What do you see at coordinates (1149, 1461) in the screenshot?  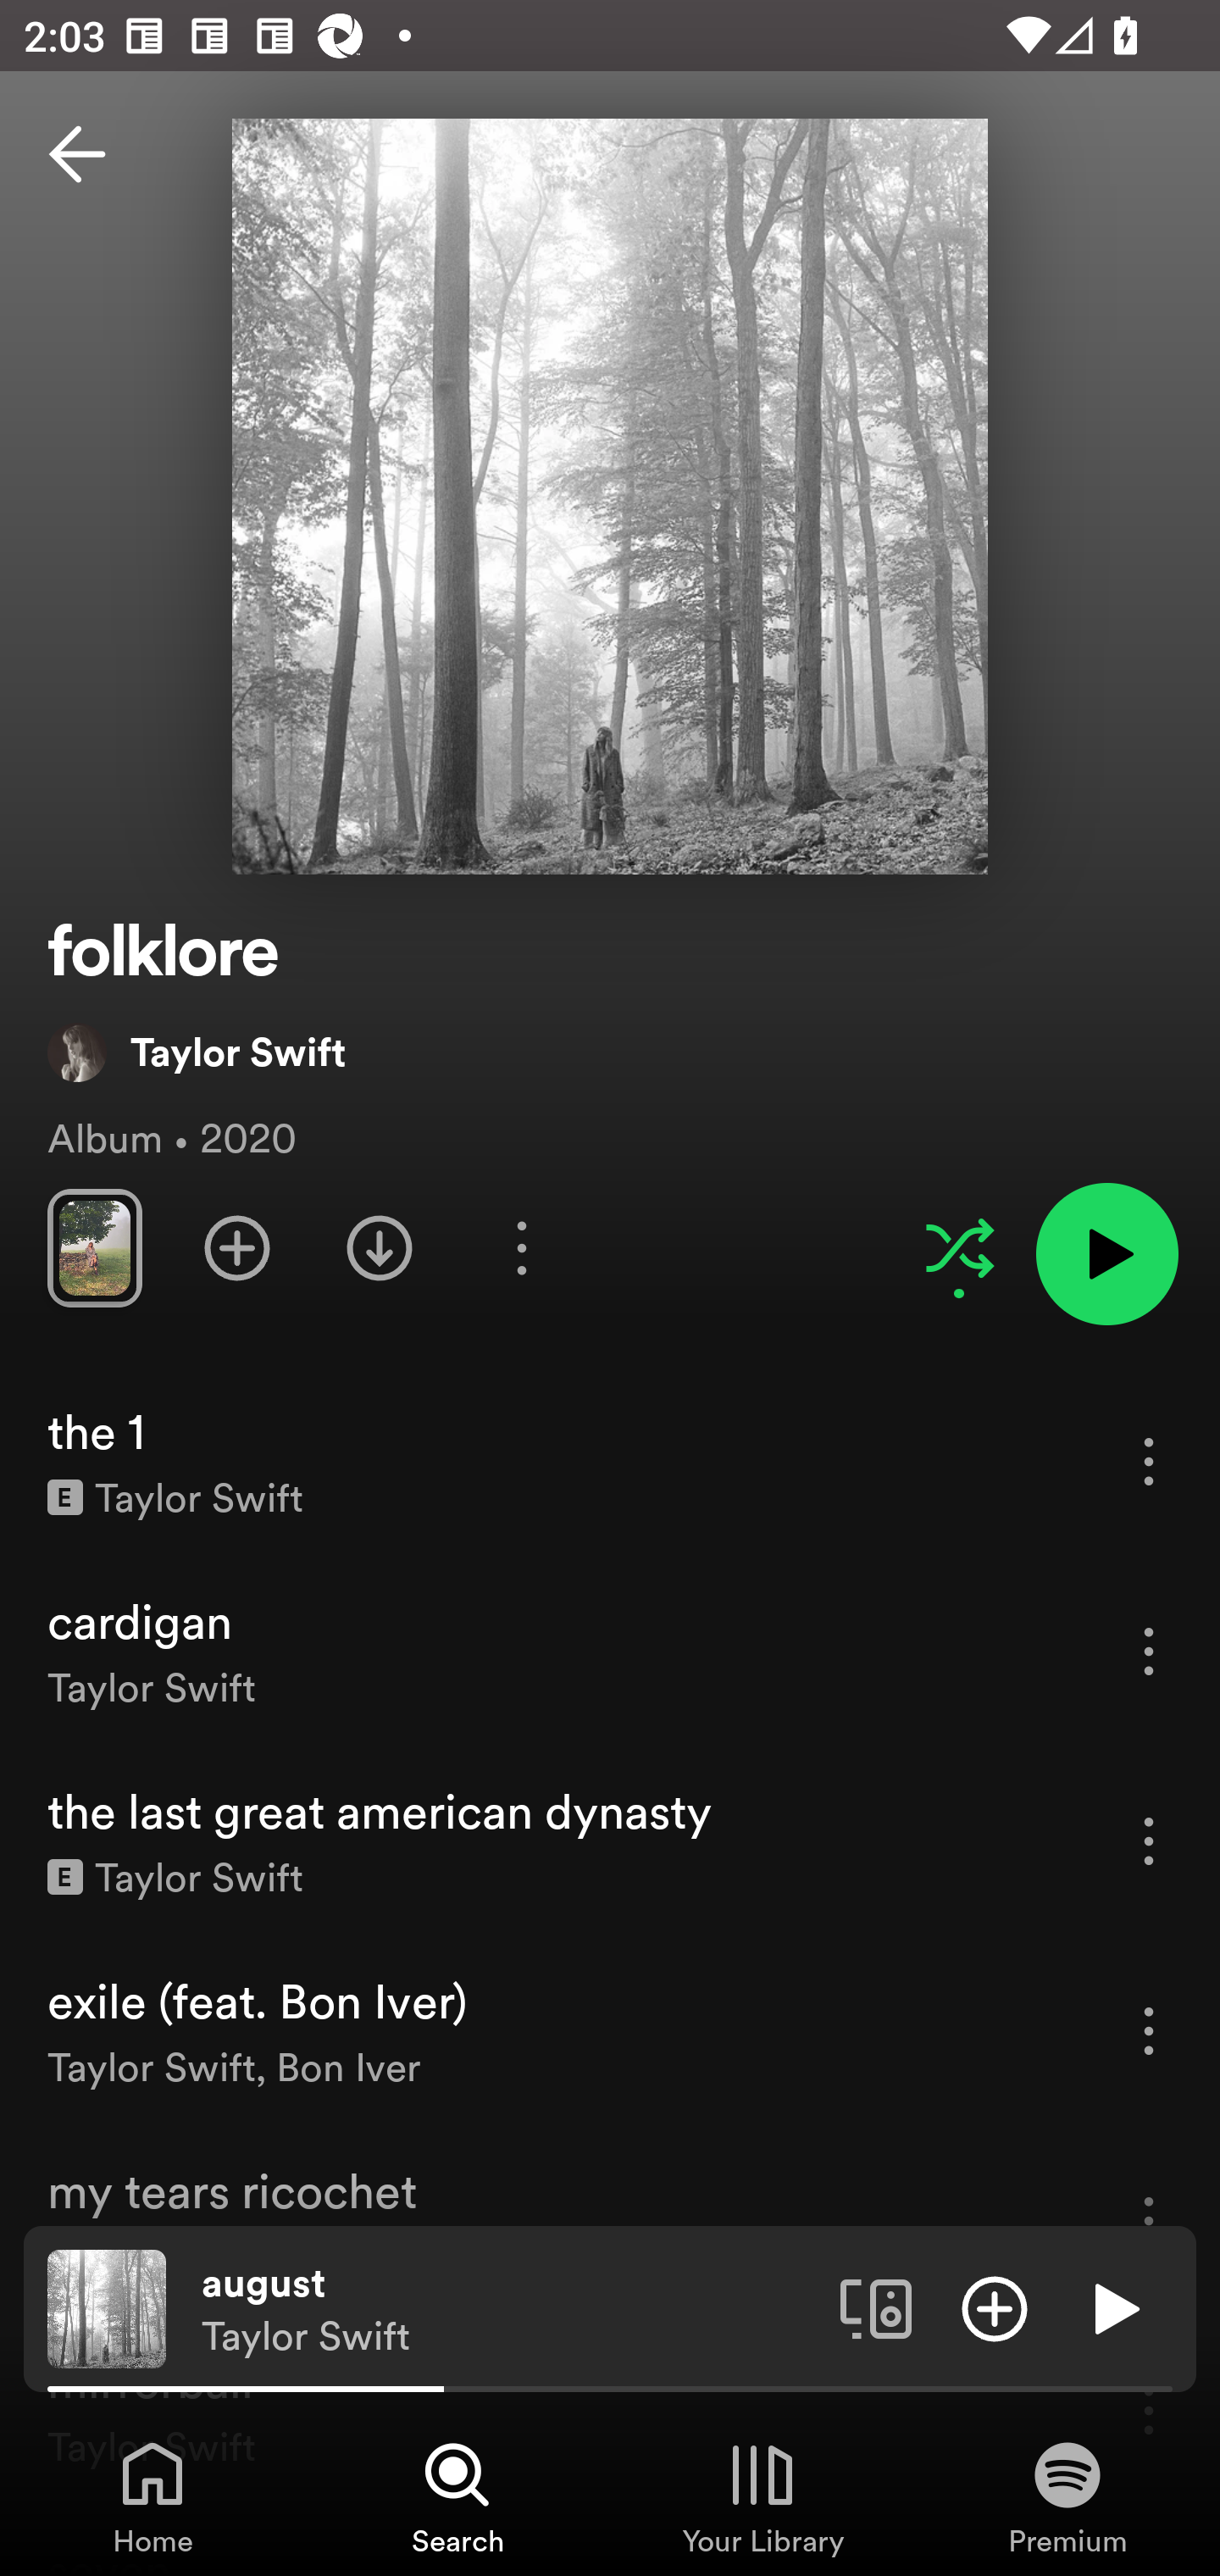 I see `More options for song the 1` at bounding box center [1149, 1461].